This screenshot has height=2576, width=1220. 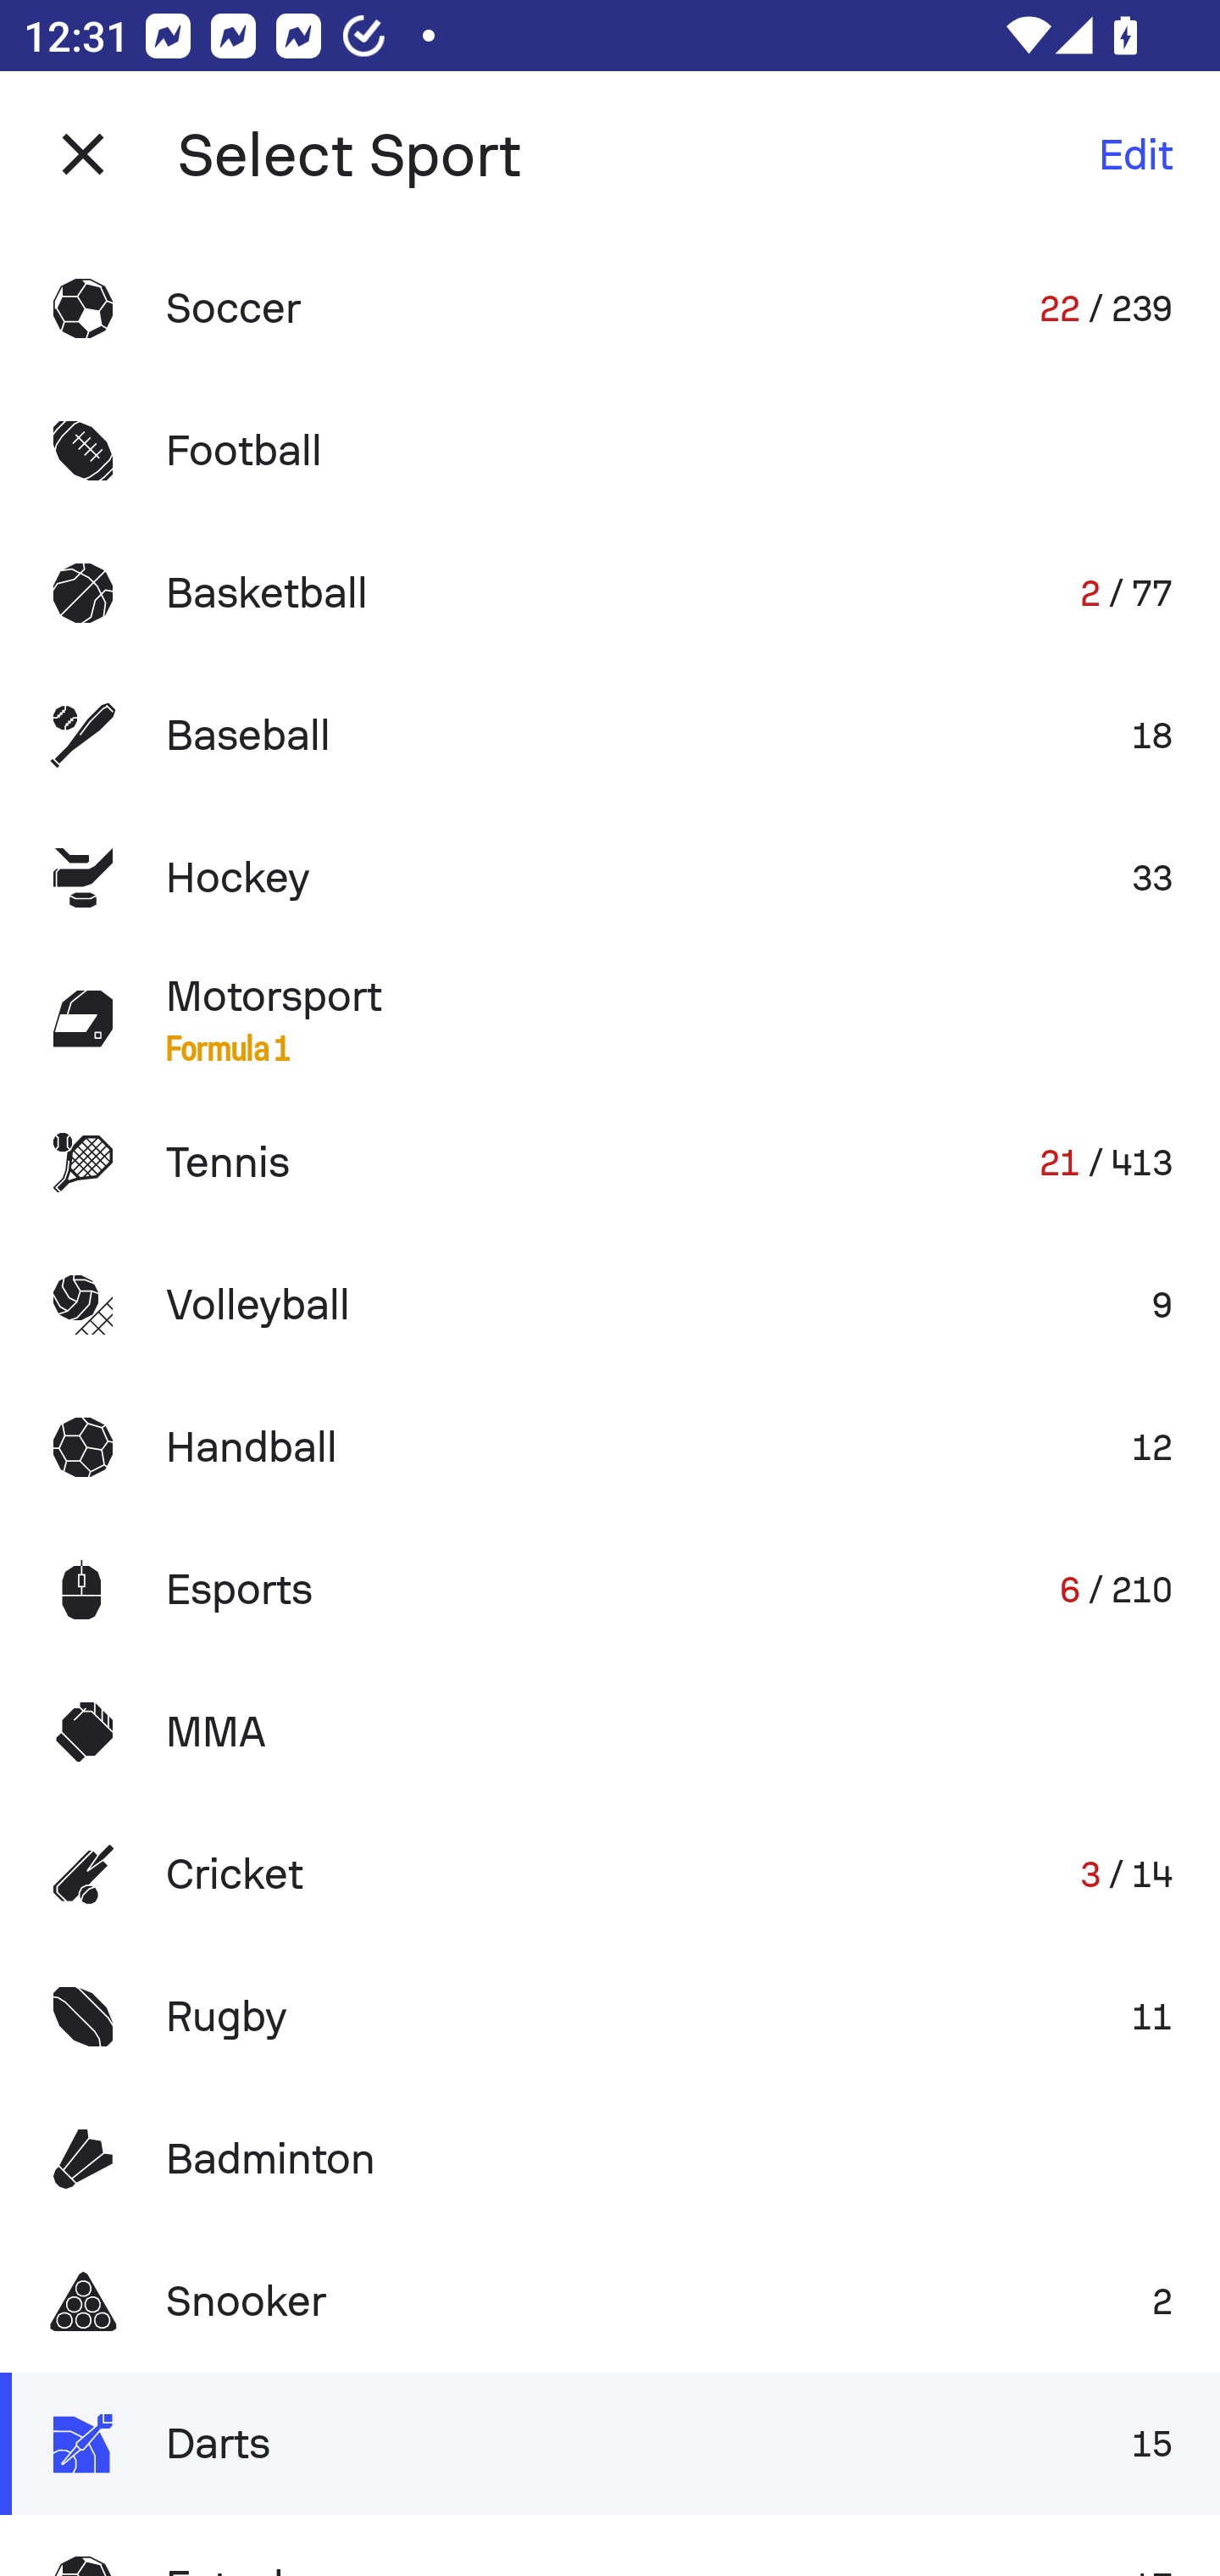 I want to click on Rugby 11, so click(x=610, y=2017).